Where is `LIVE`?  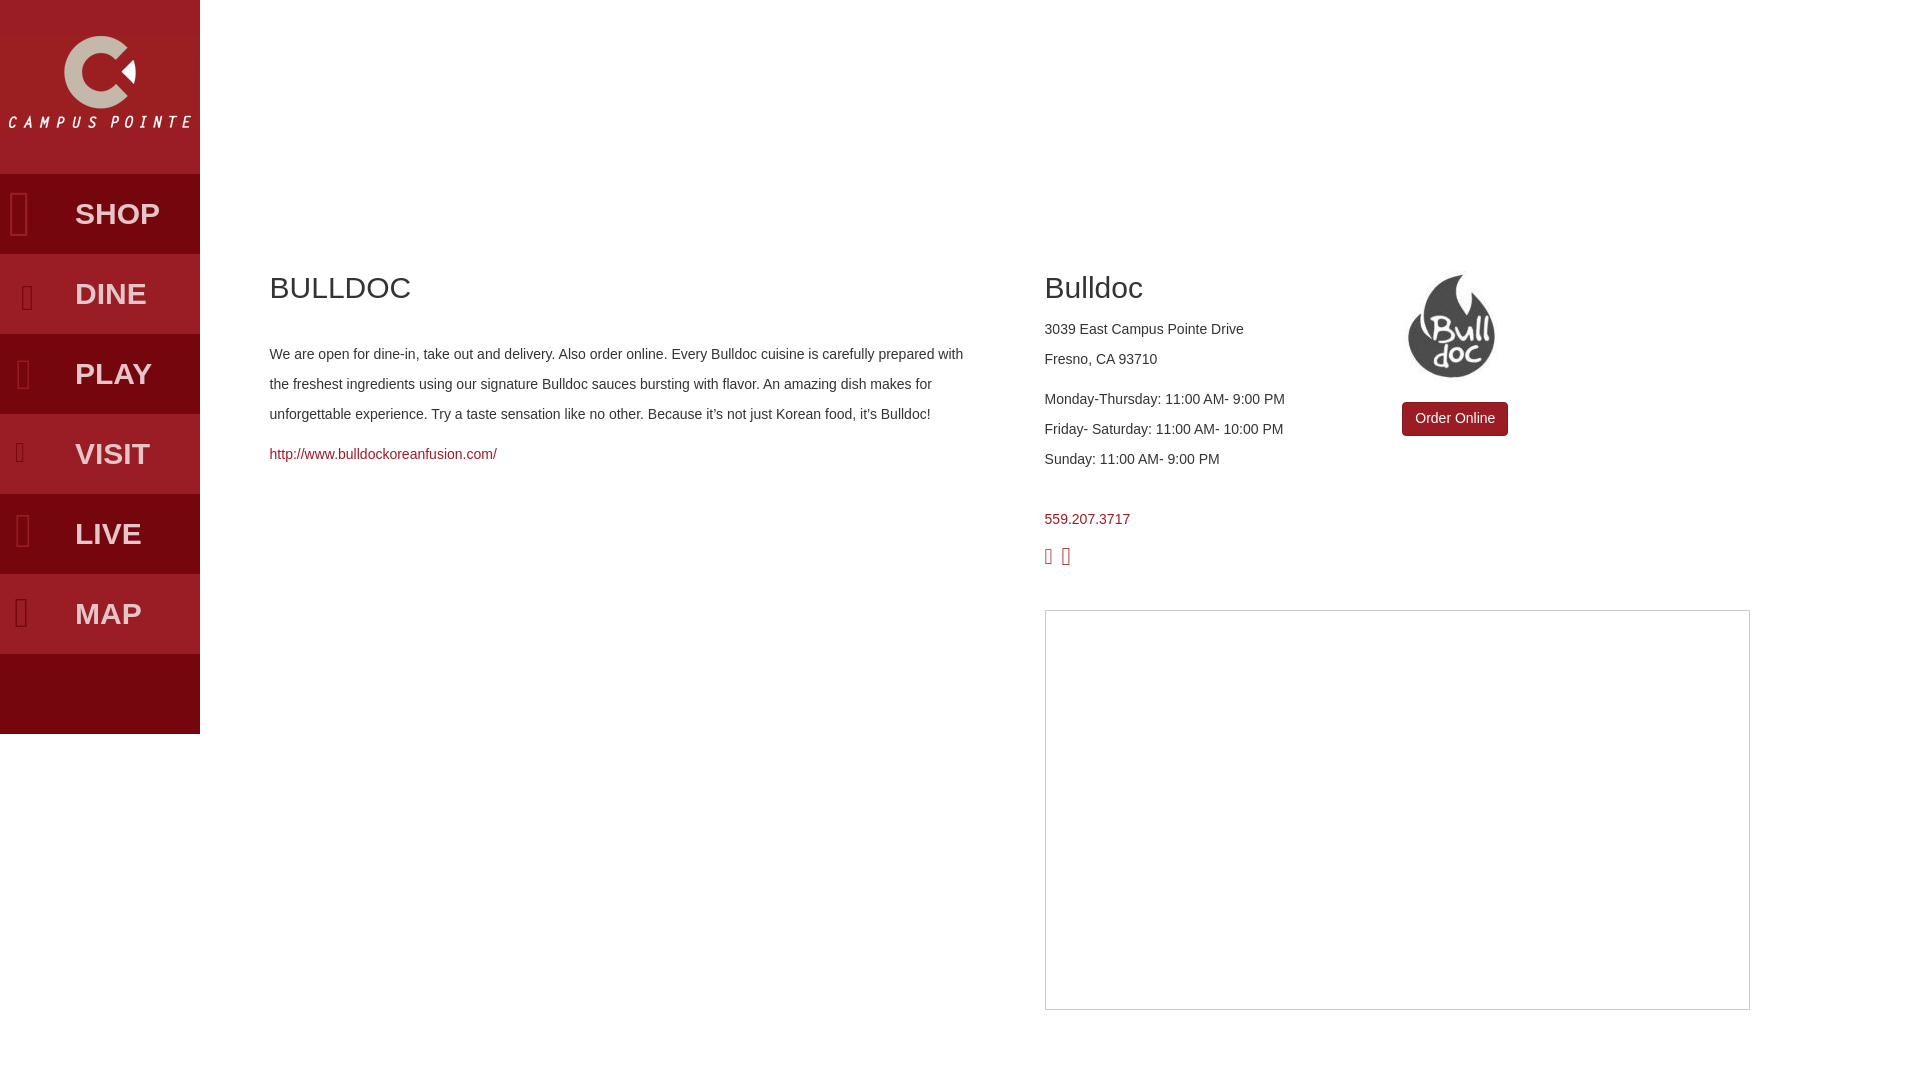 LIVE is located at coordinates (100, 533).